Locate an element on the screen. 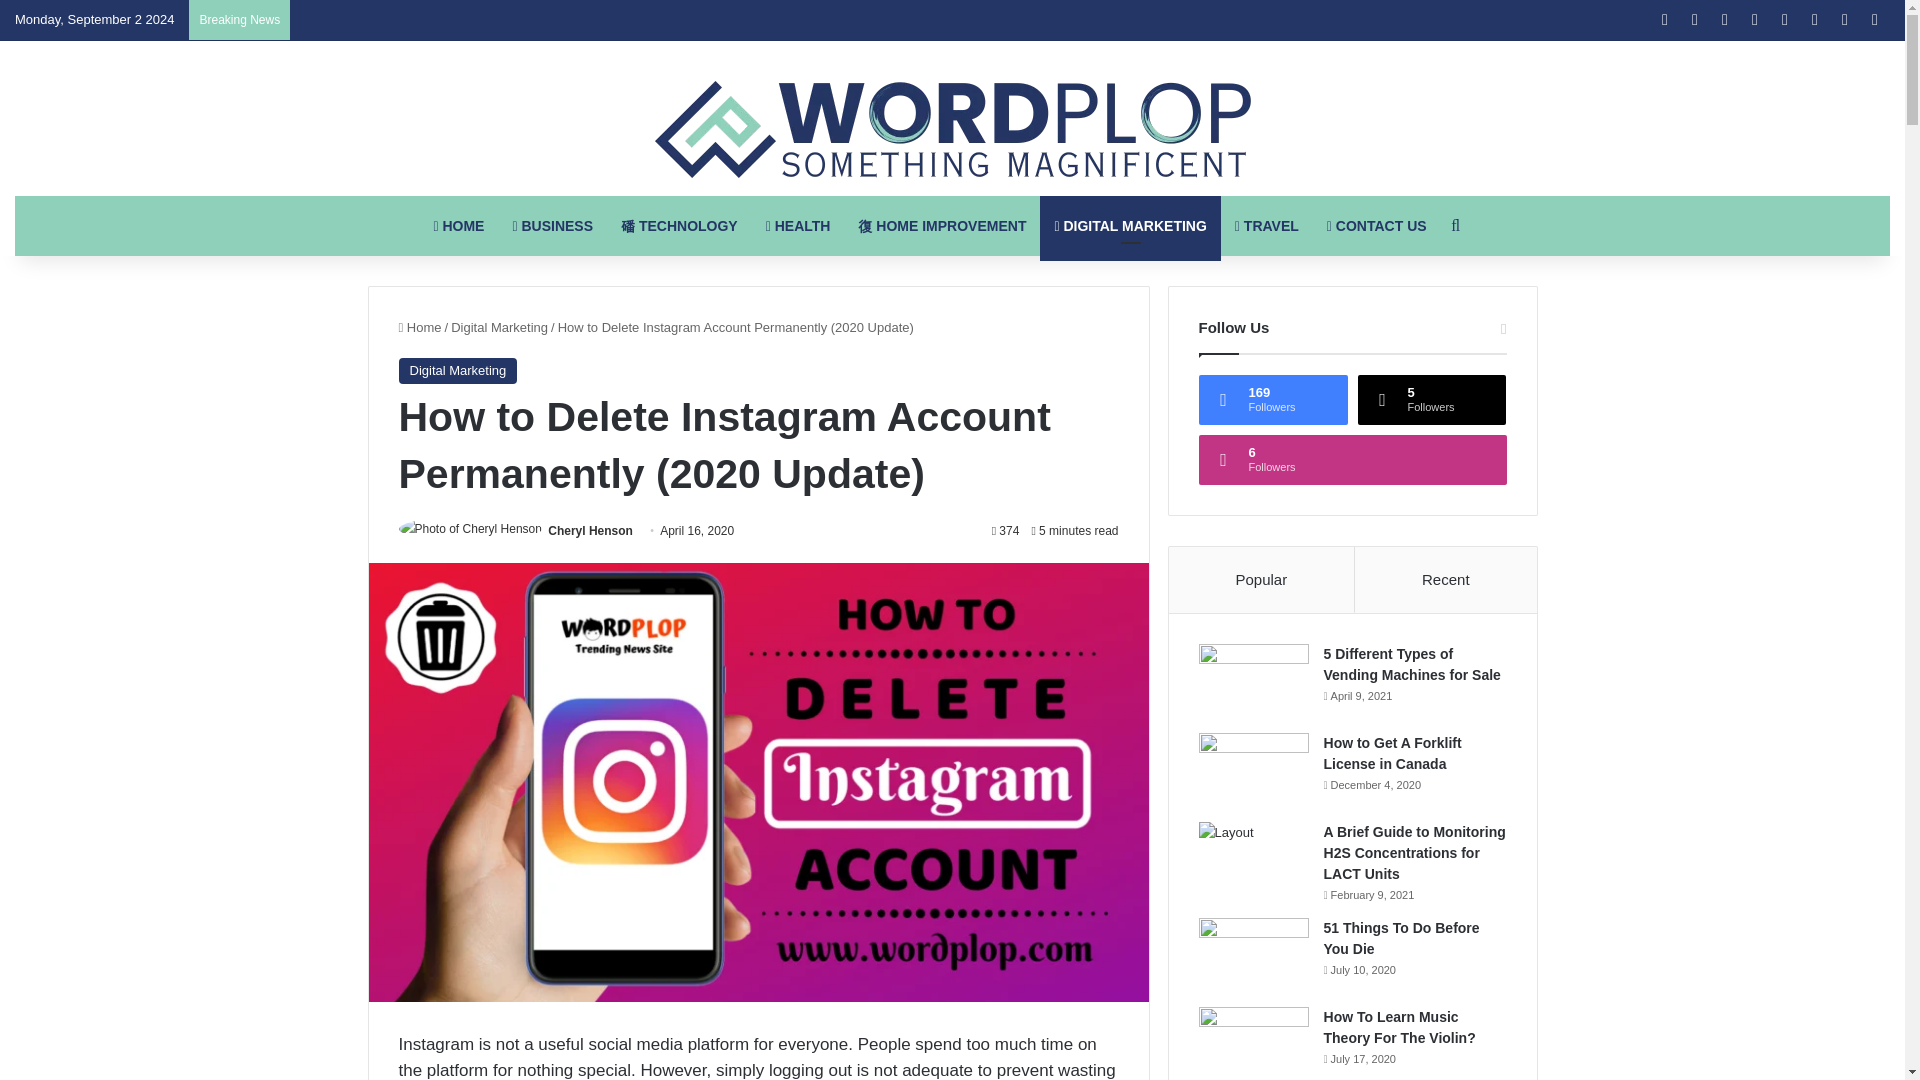 This screenshot has width=1920, height=1080. HEALTH is located at coordinates (798, 225).